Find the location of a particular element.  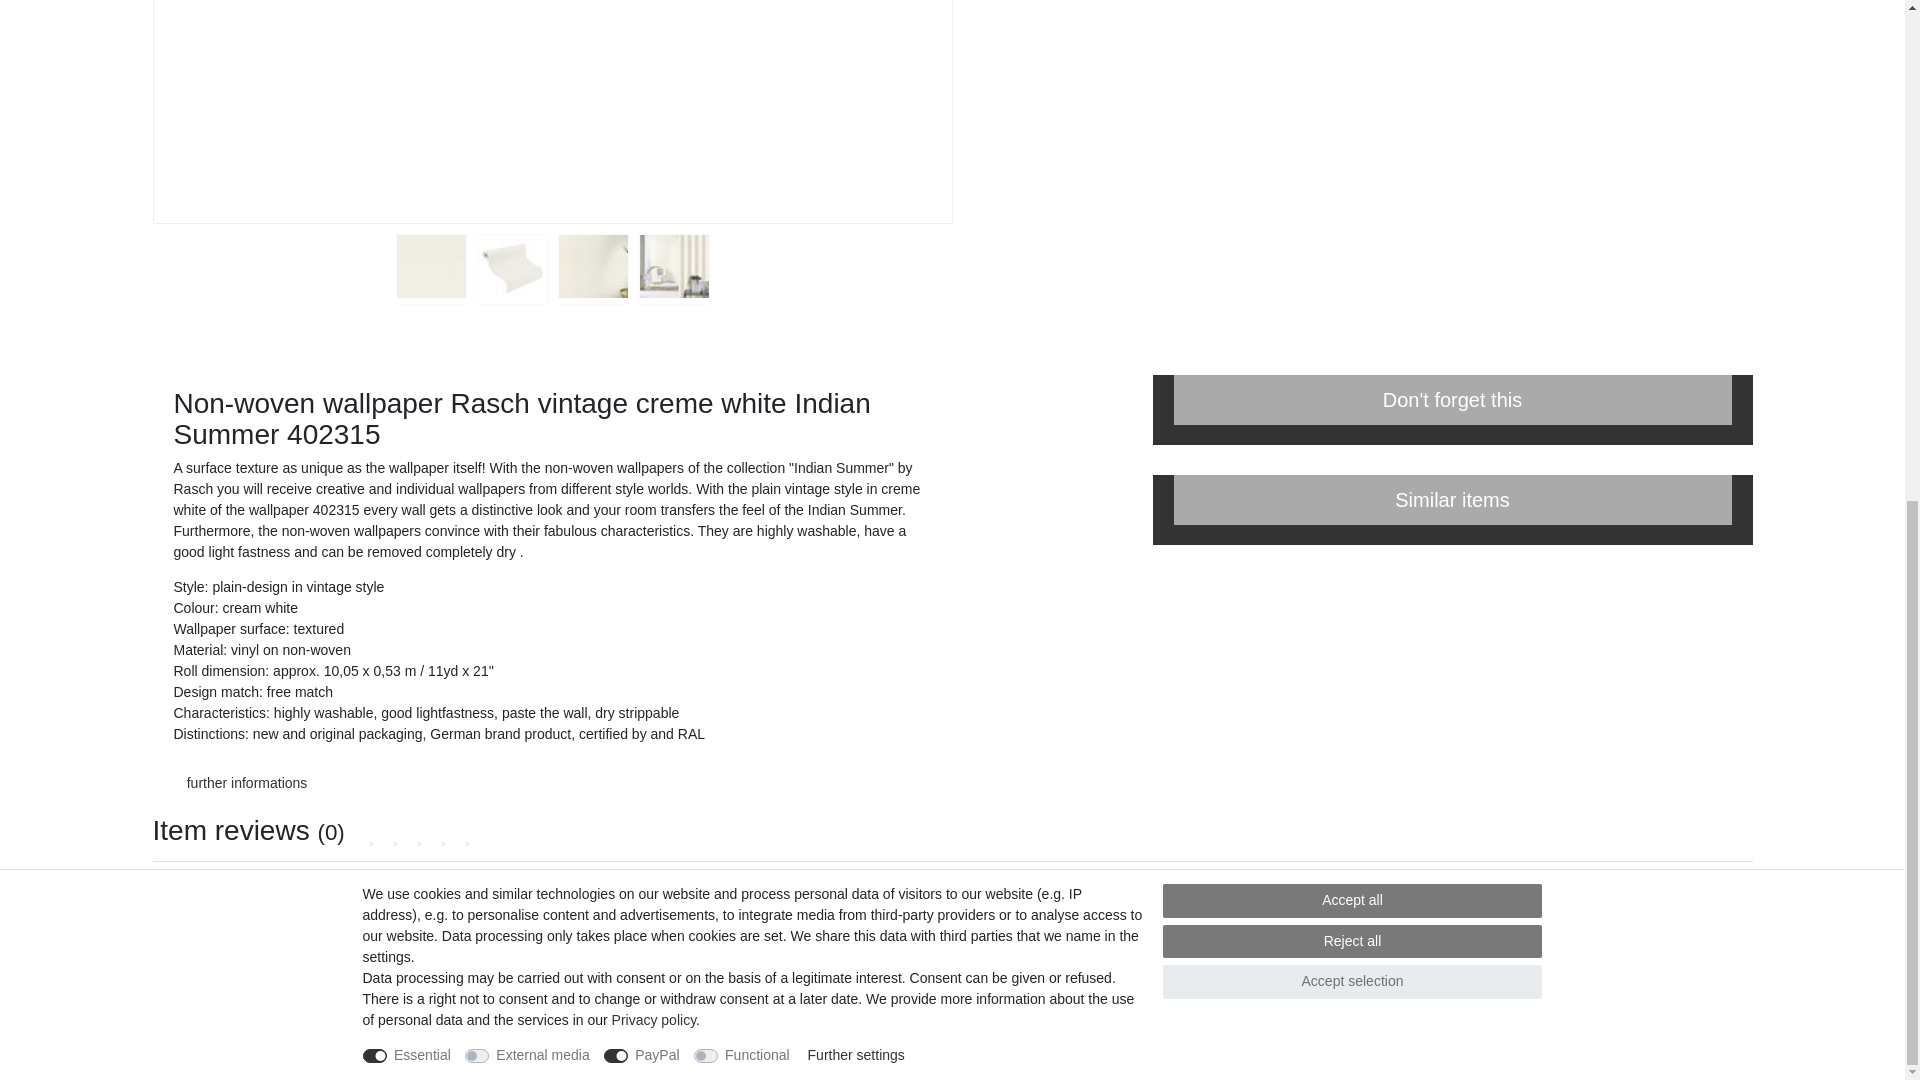

 4 is located at coordinates (674, 274).